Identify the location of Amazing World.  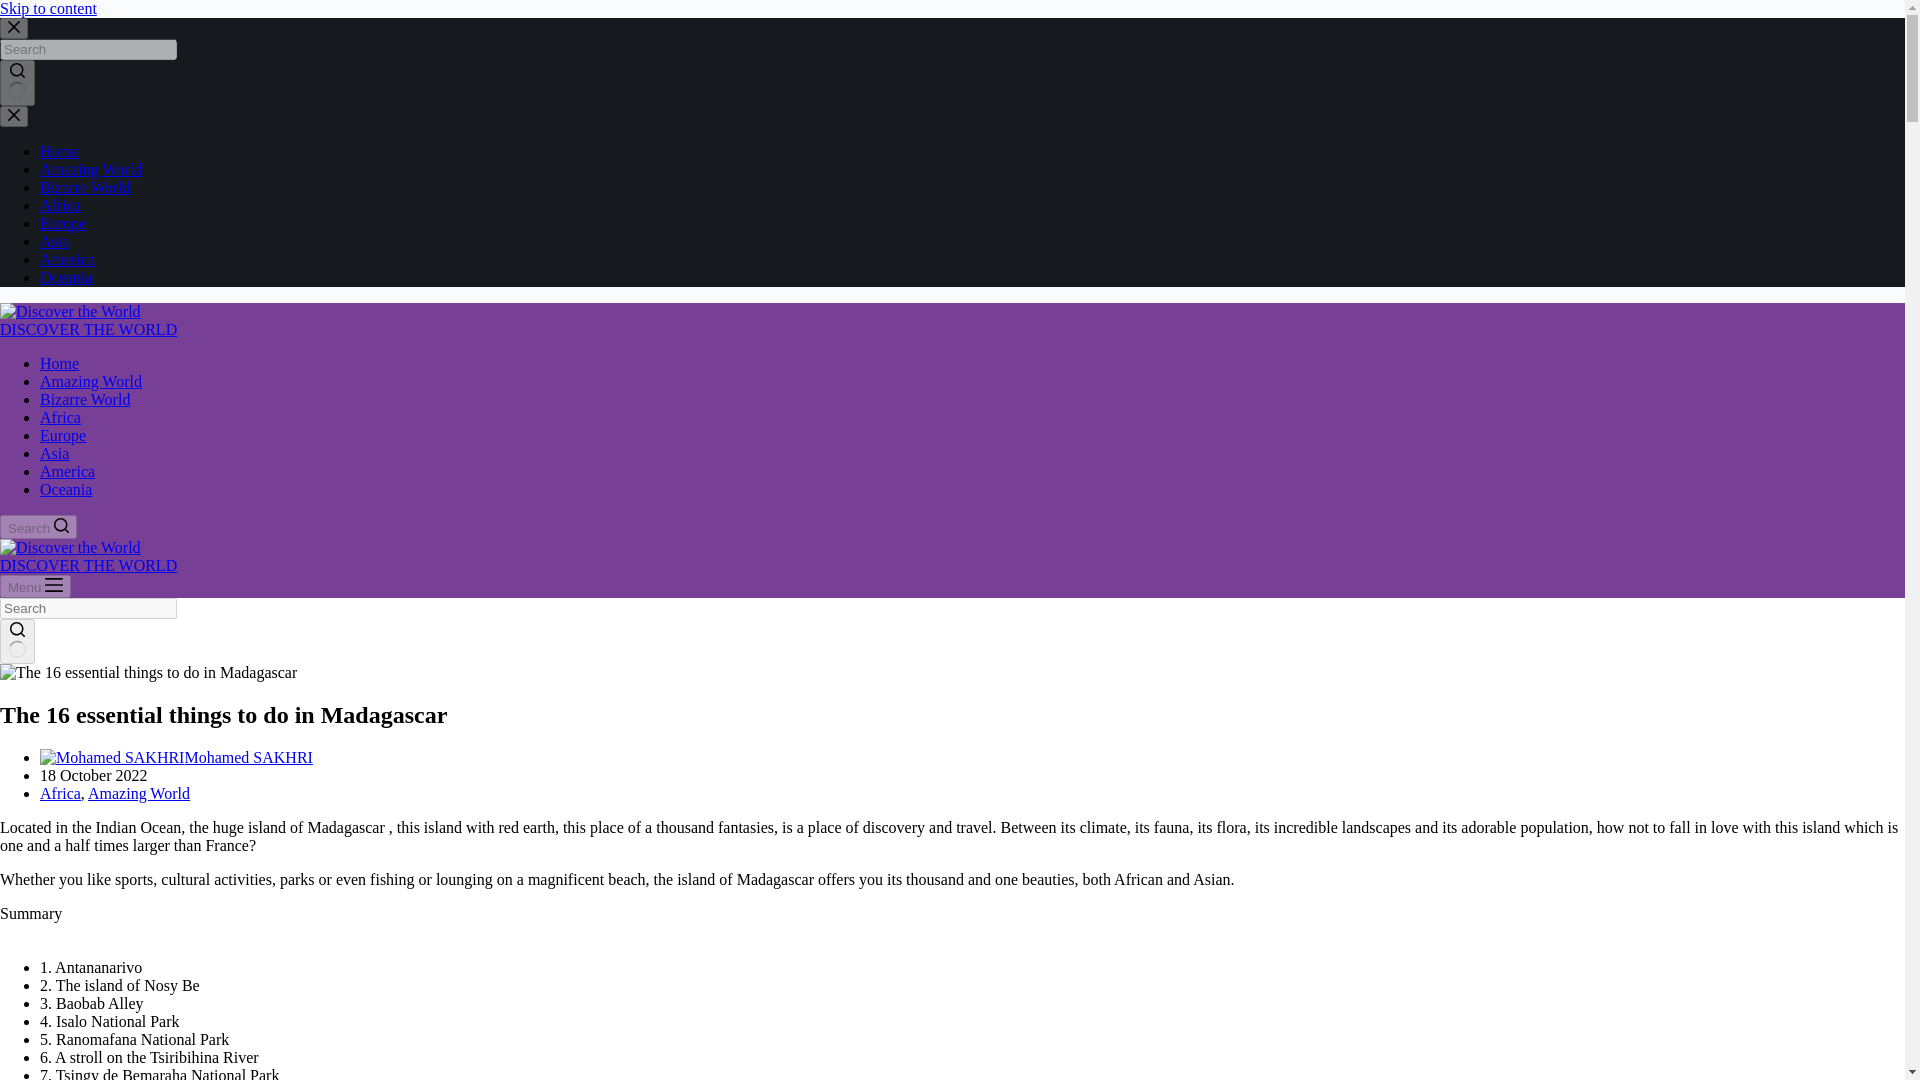
(91, 169).